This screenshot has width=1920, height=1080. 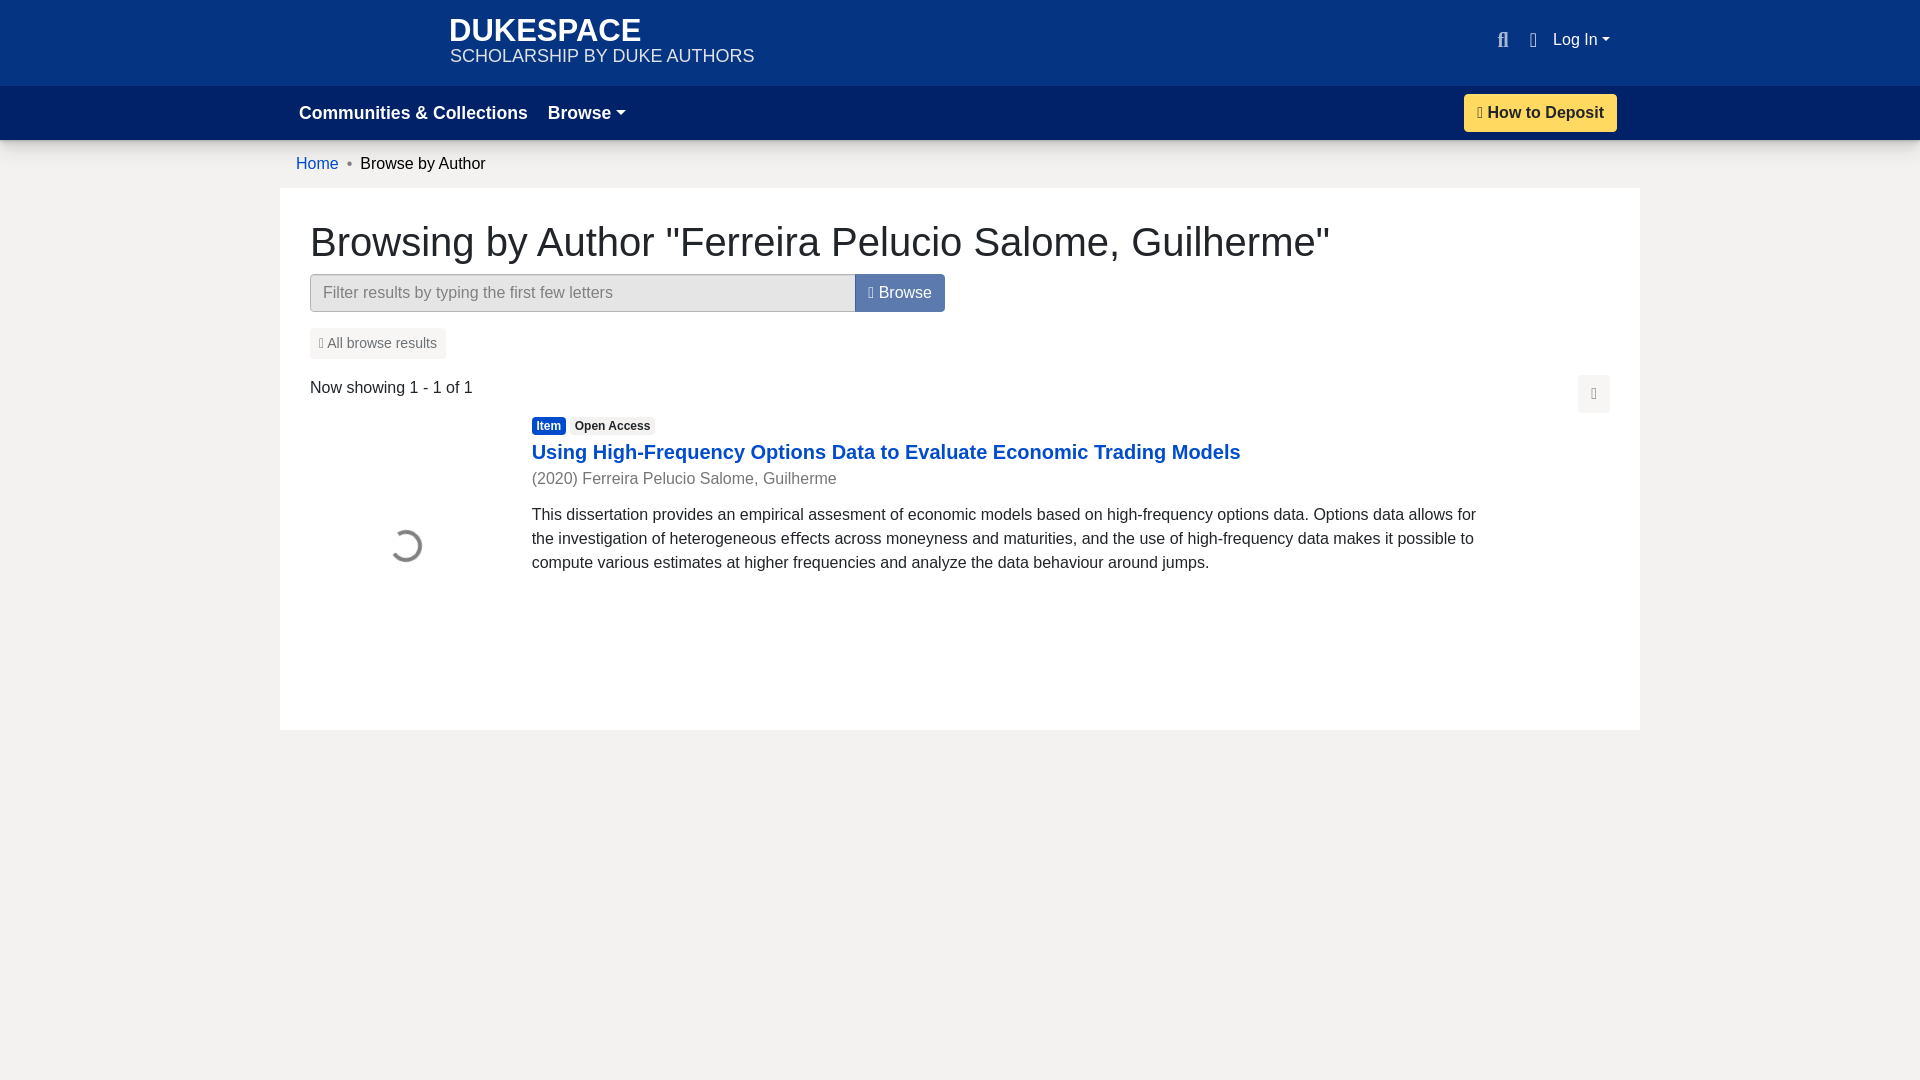 What do you see at coordinates (362, 42) in the screenshot?
I see `Skip to Main Content` at bounding box center [362, 42].